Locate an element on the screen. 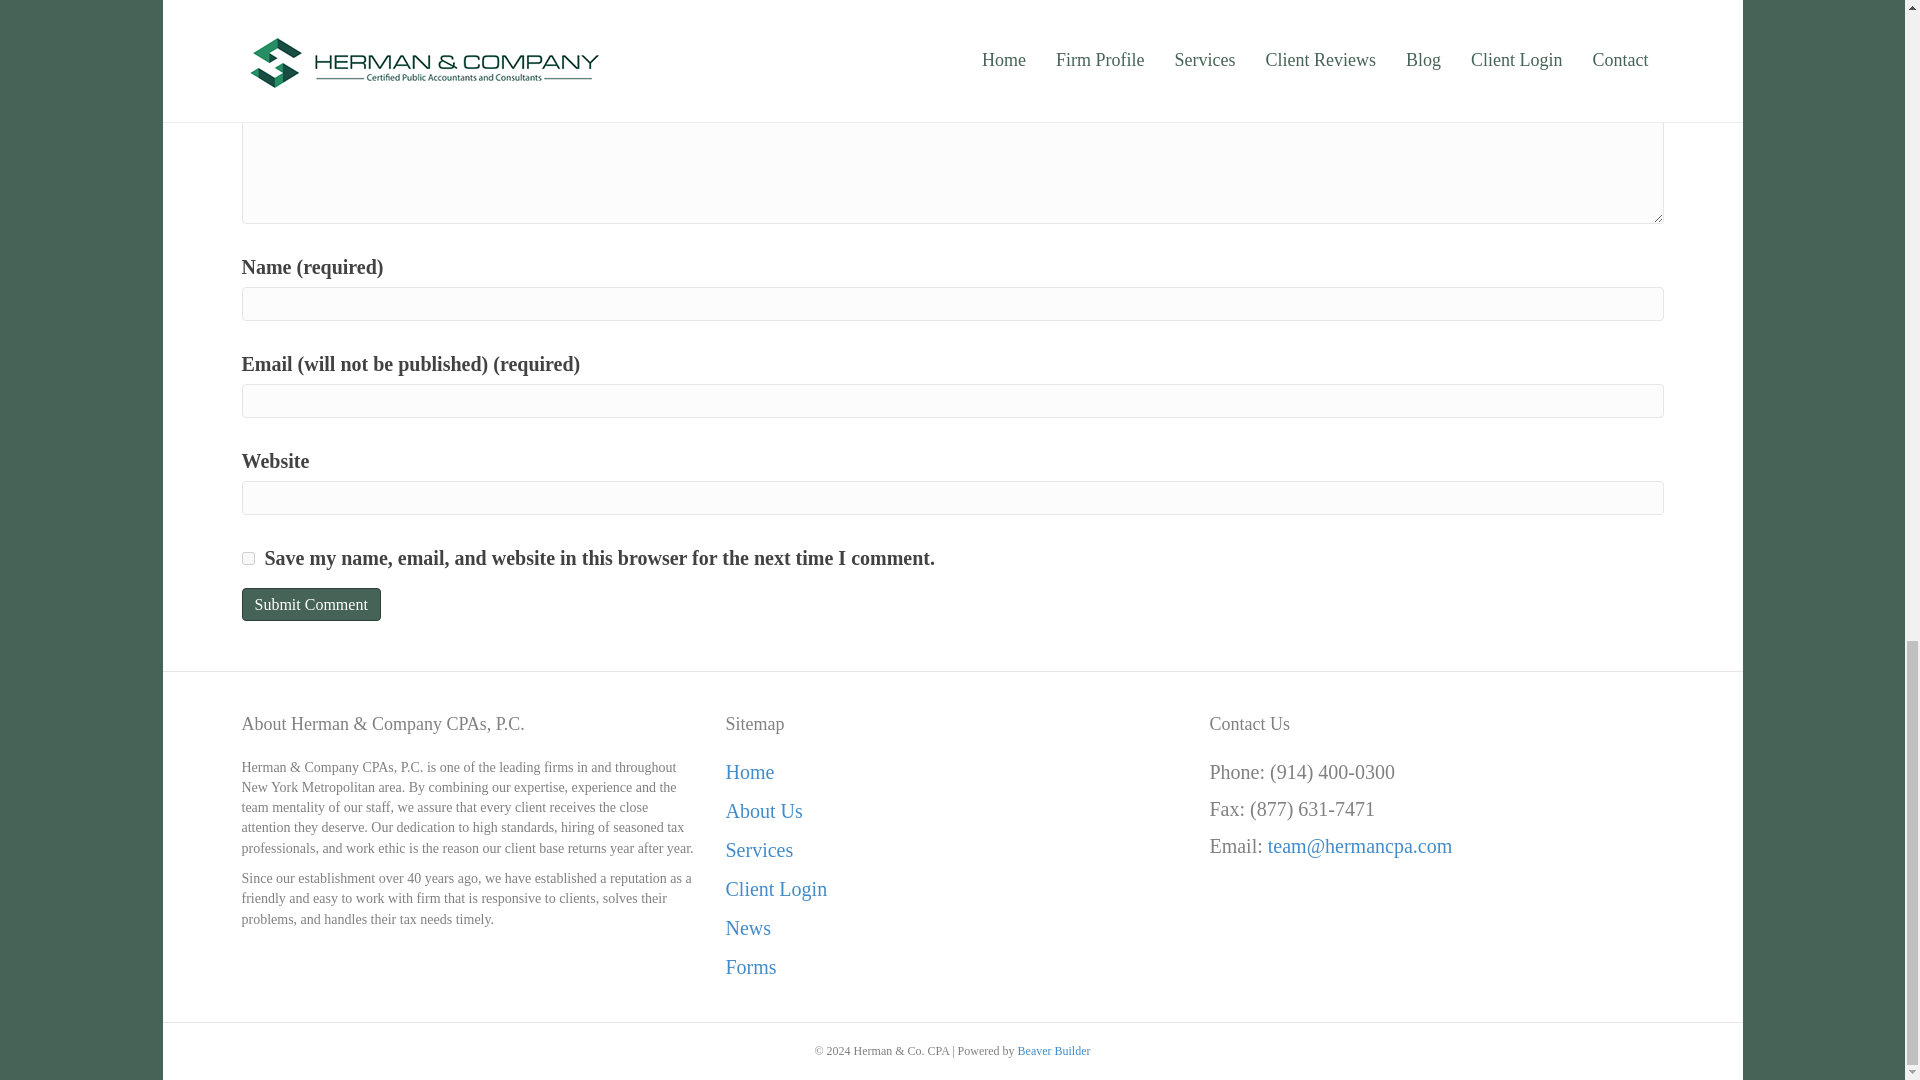  WordPress Page Builder Plugin is located at coordinates (1054, 1051).